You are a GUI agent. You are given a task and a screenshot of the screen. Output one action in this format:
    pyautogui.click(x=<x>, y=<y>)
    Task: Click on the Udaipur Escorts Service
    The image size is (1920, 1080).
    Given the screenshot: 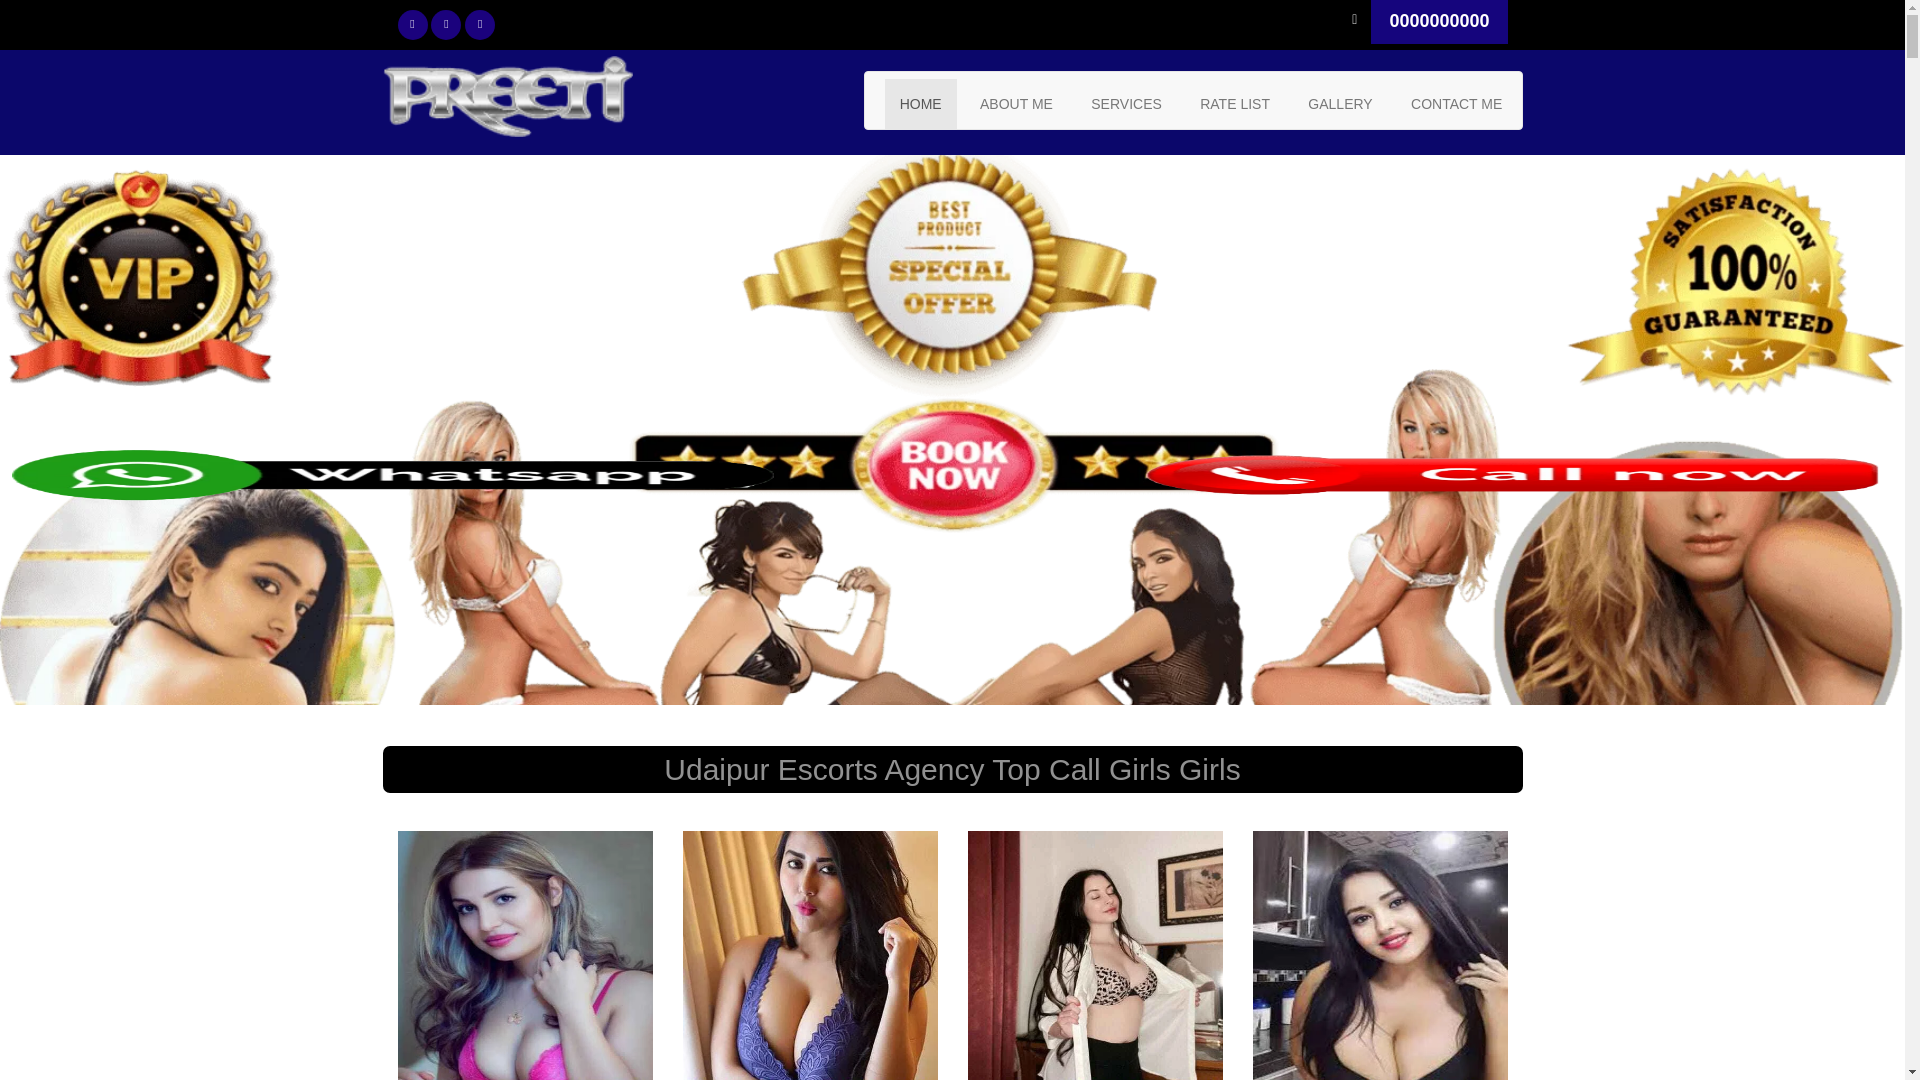 What is the action you would take?
    pyautogui.click(x=506, y=97)
    